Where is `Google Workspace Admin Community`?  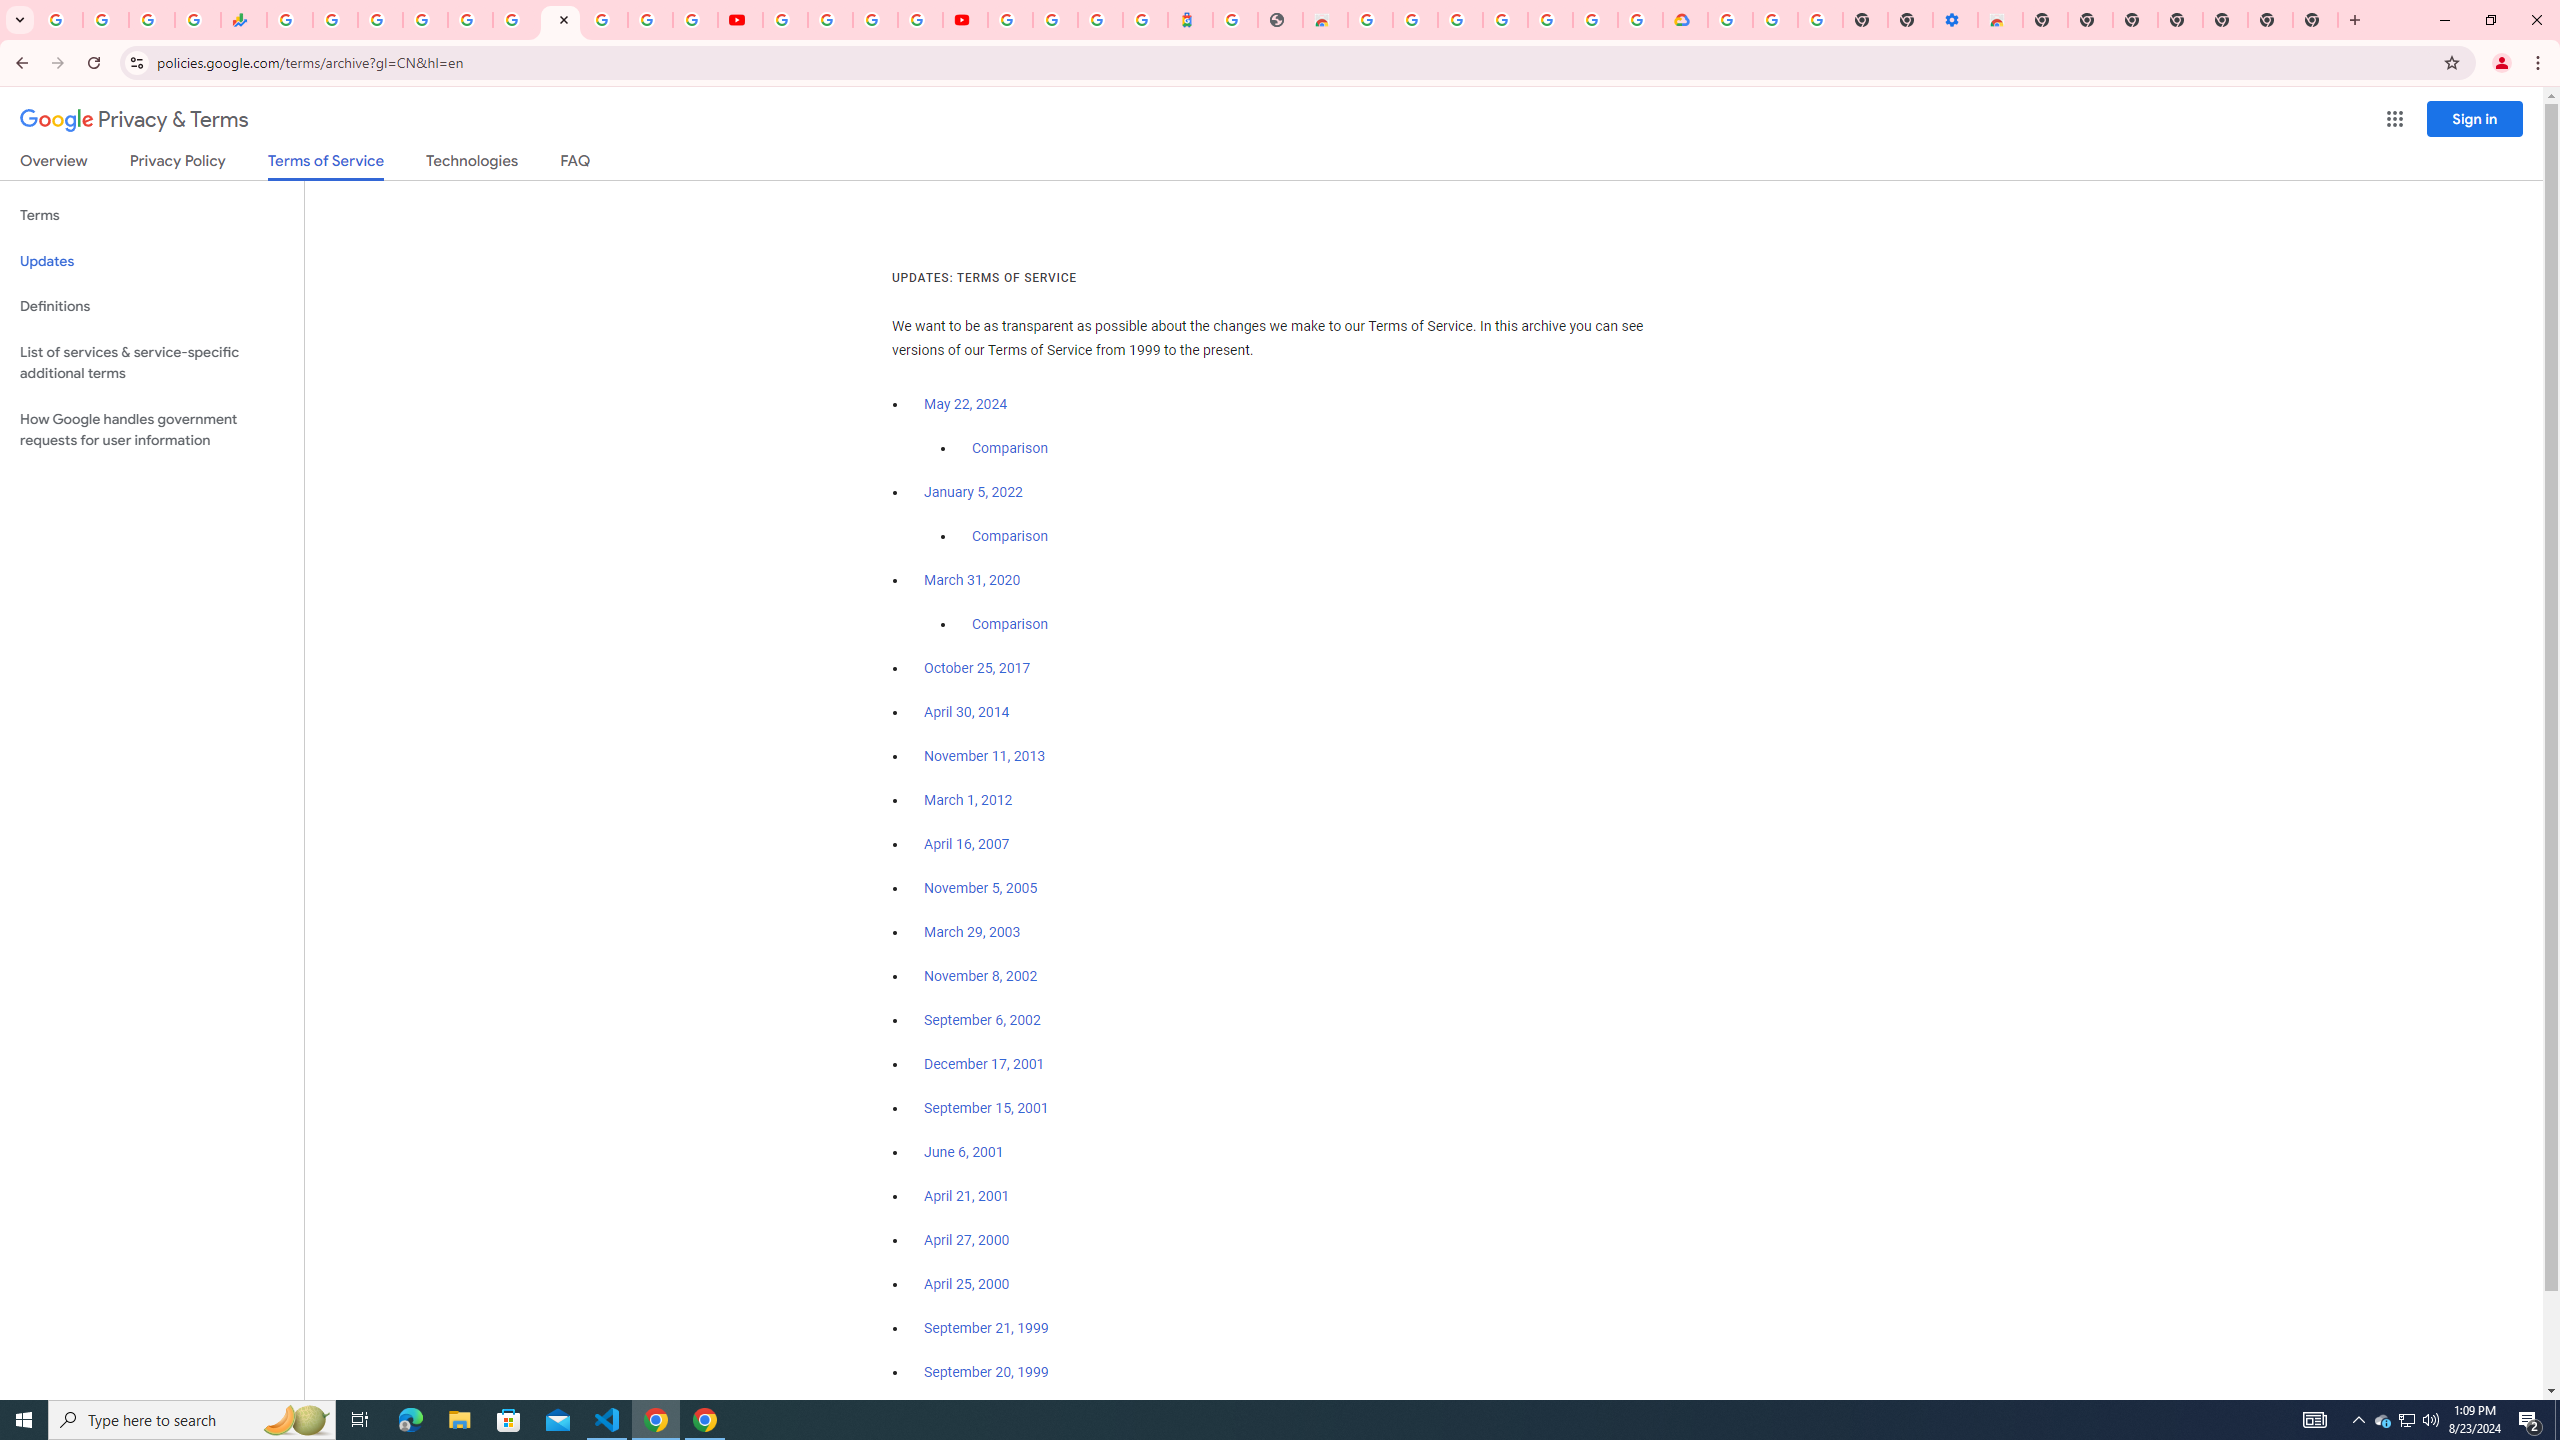
Google Workspace Admin Community is located at coordinates (60, 20).